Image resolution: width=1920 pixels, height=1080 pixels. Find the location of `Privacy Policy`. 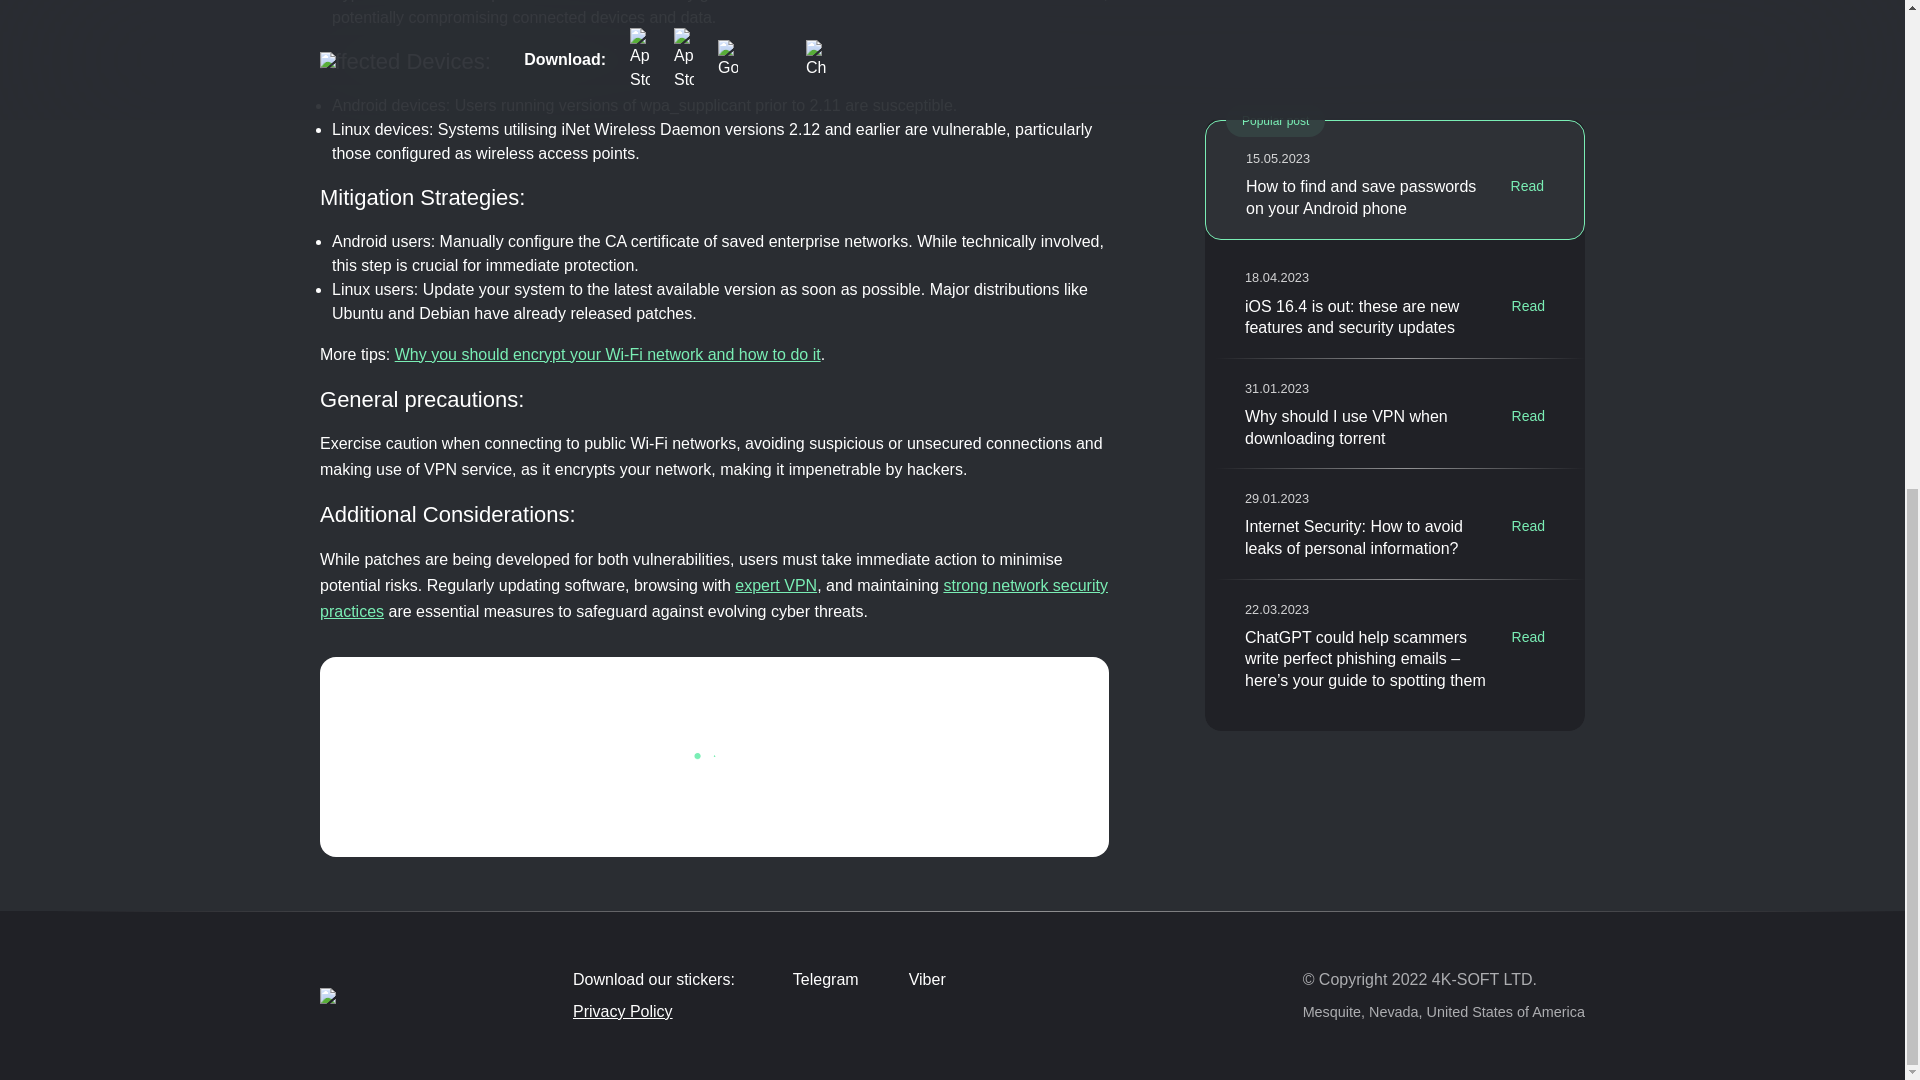

Privacy Policy is located at coordinates (826, 1012).